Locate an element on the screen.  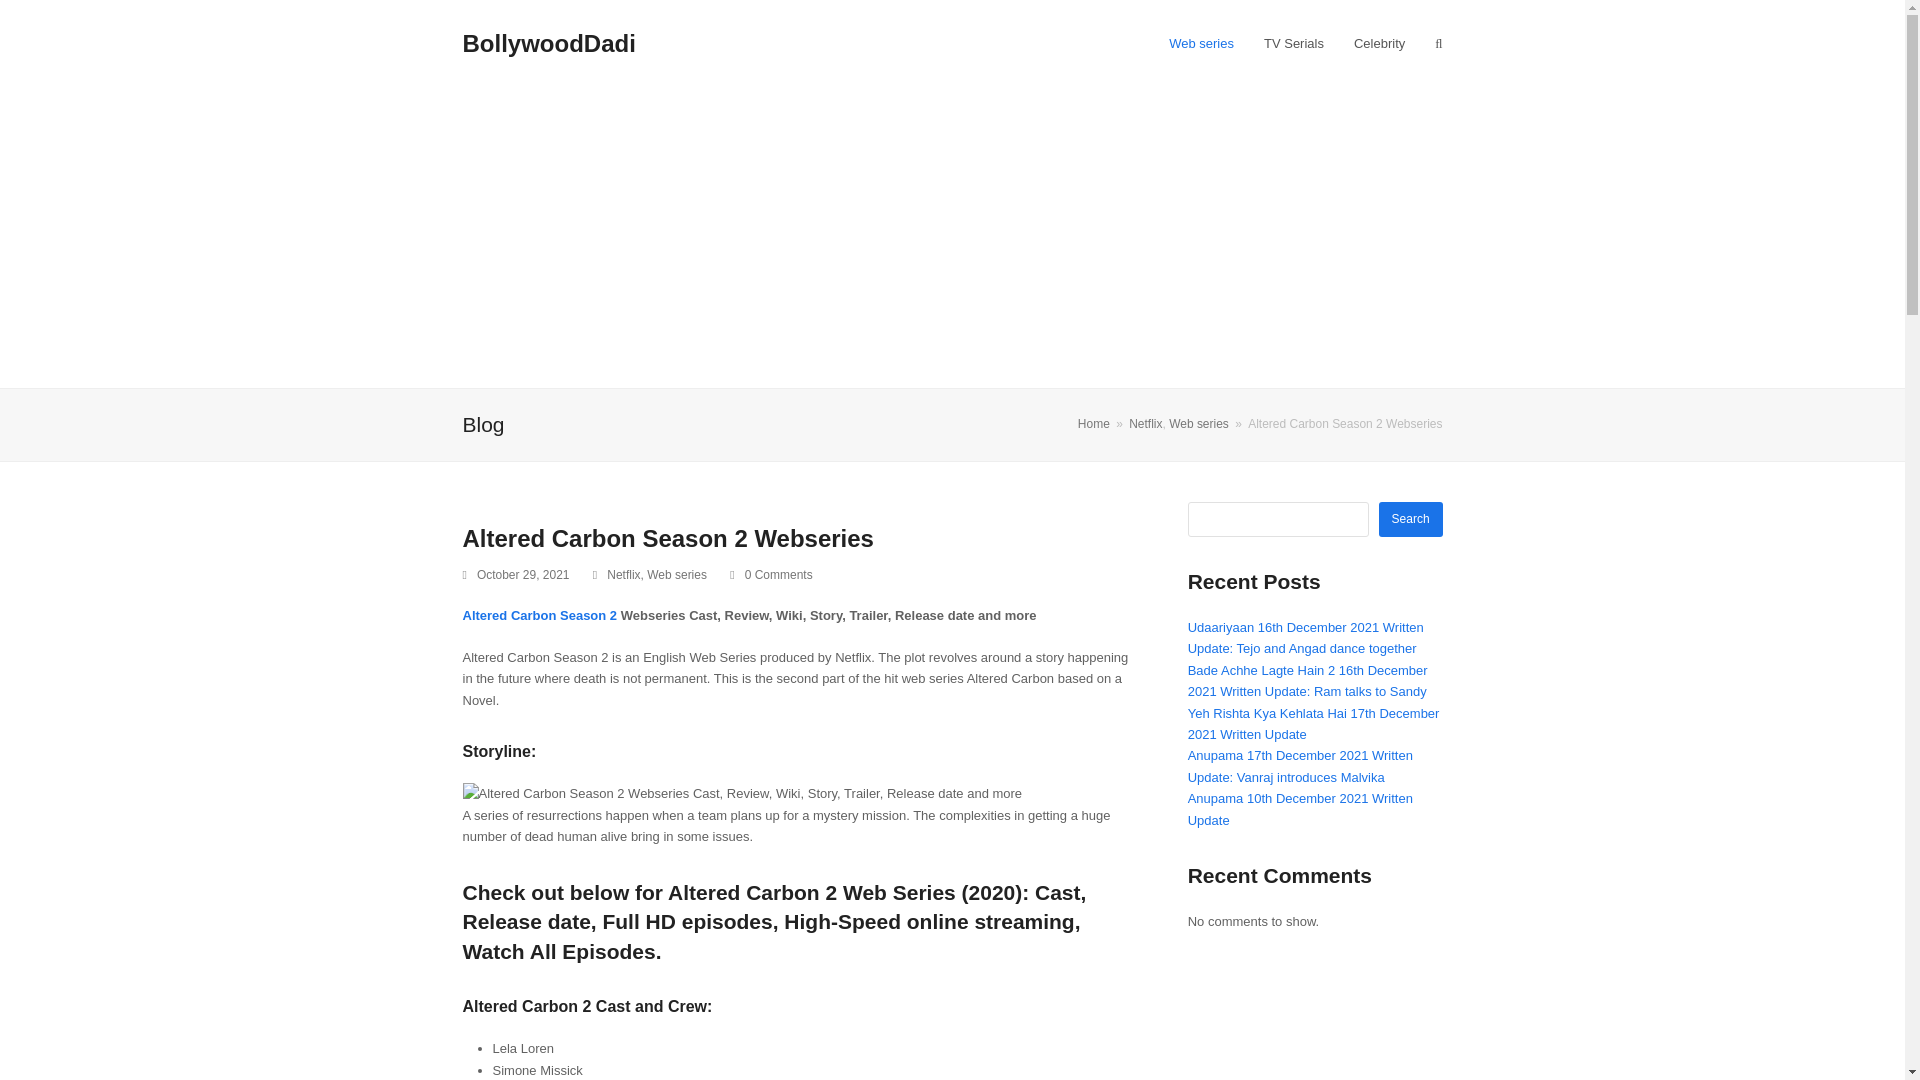
Web series is located at coordinates (1198, 423).